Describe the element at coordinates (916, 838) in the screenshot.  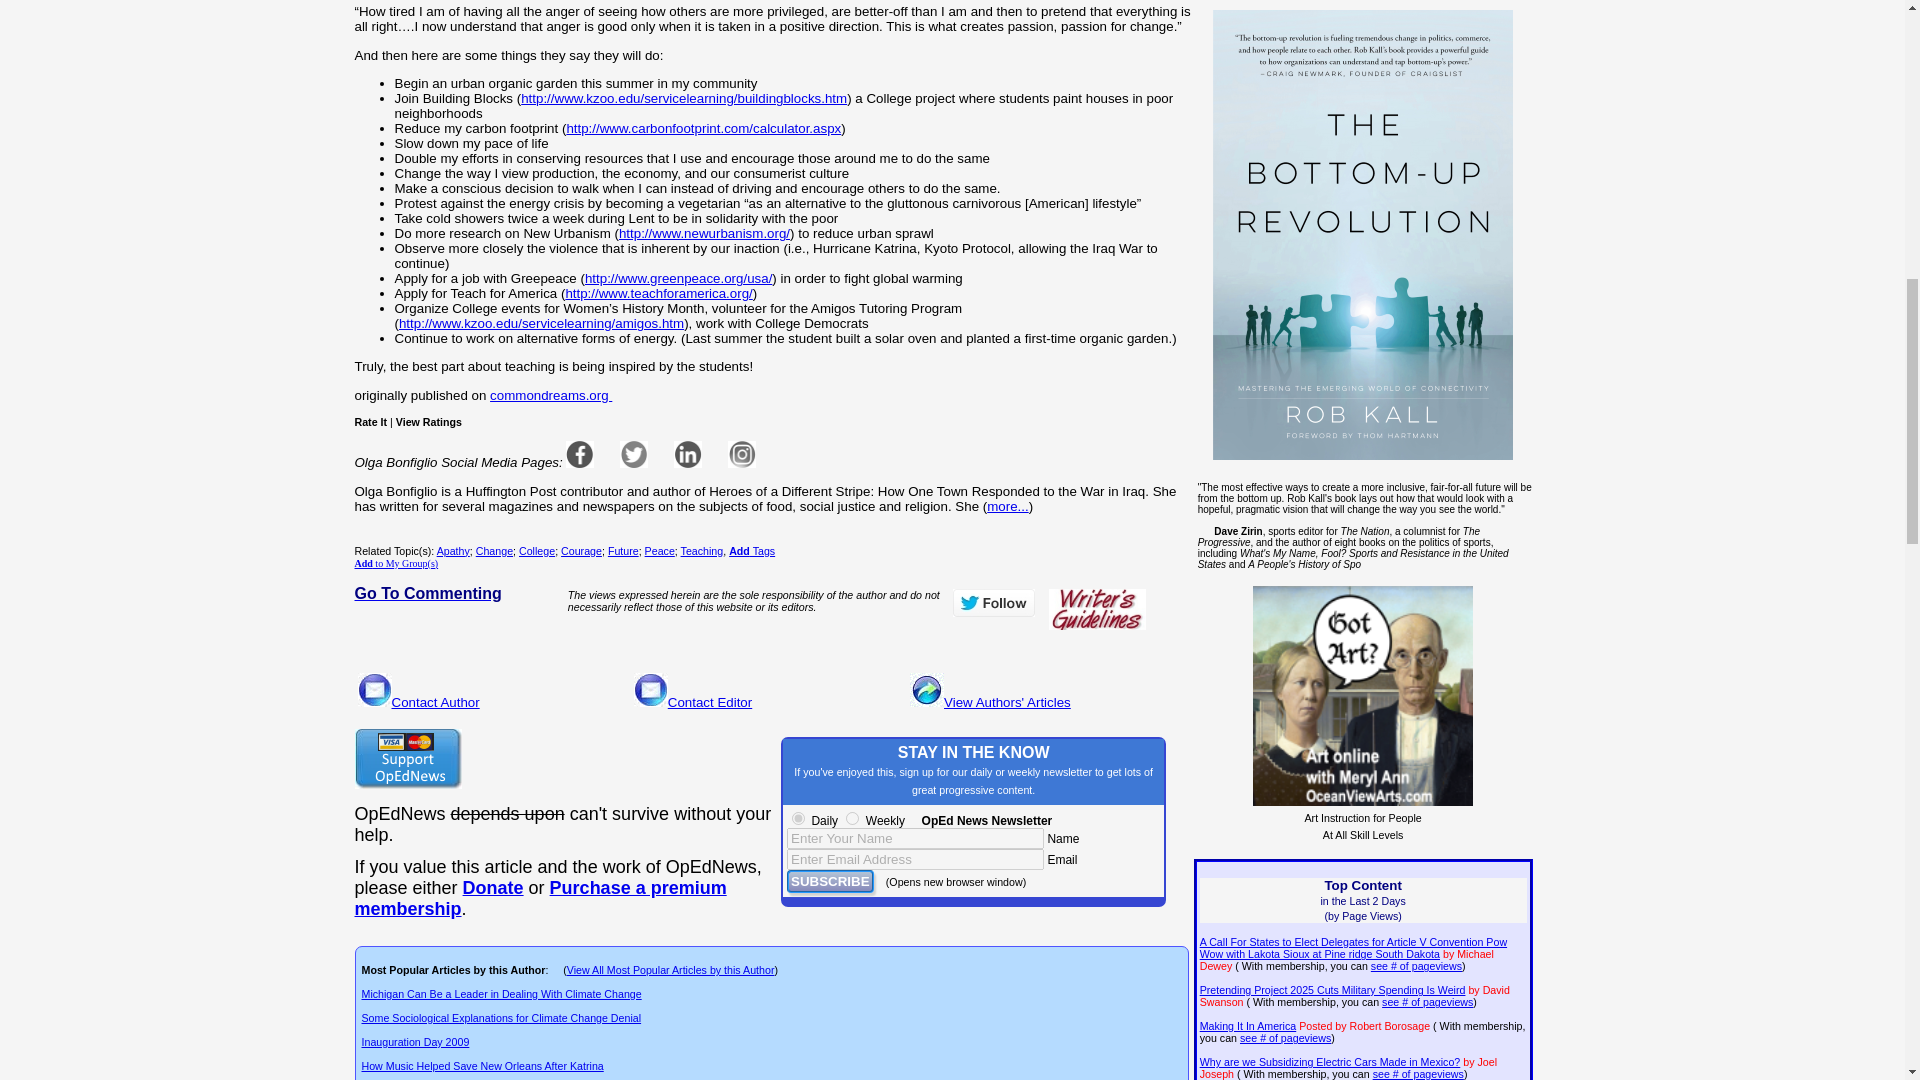
I see `Enter Your Name` at that location.